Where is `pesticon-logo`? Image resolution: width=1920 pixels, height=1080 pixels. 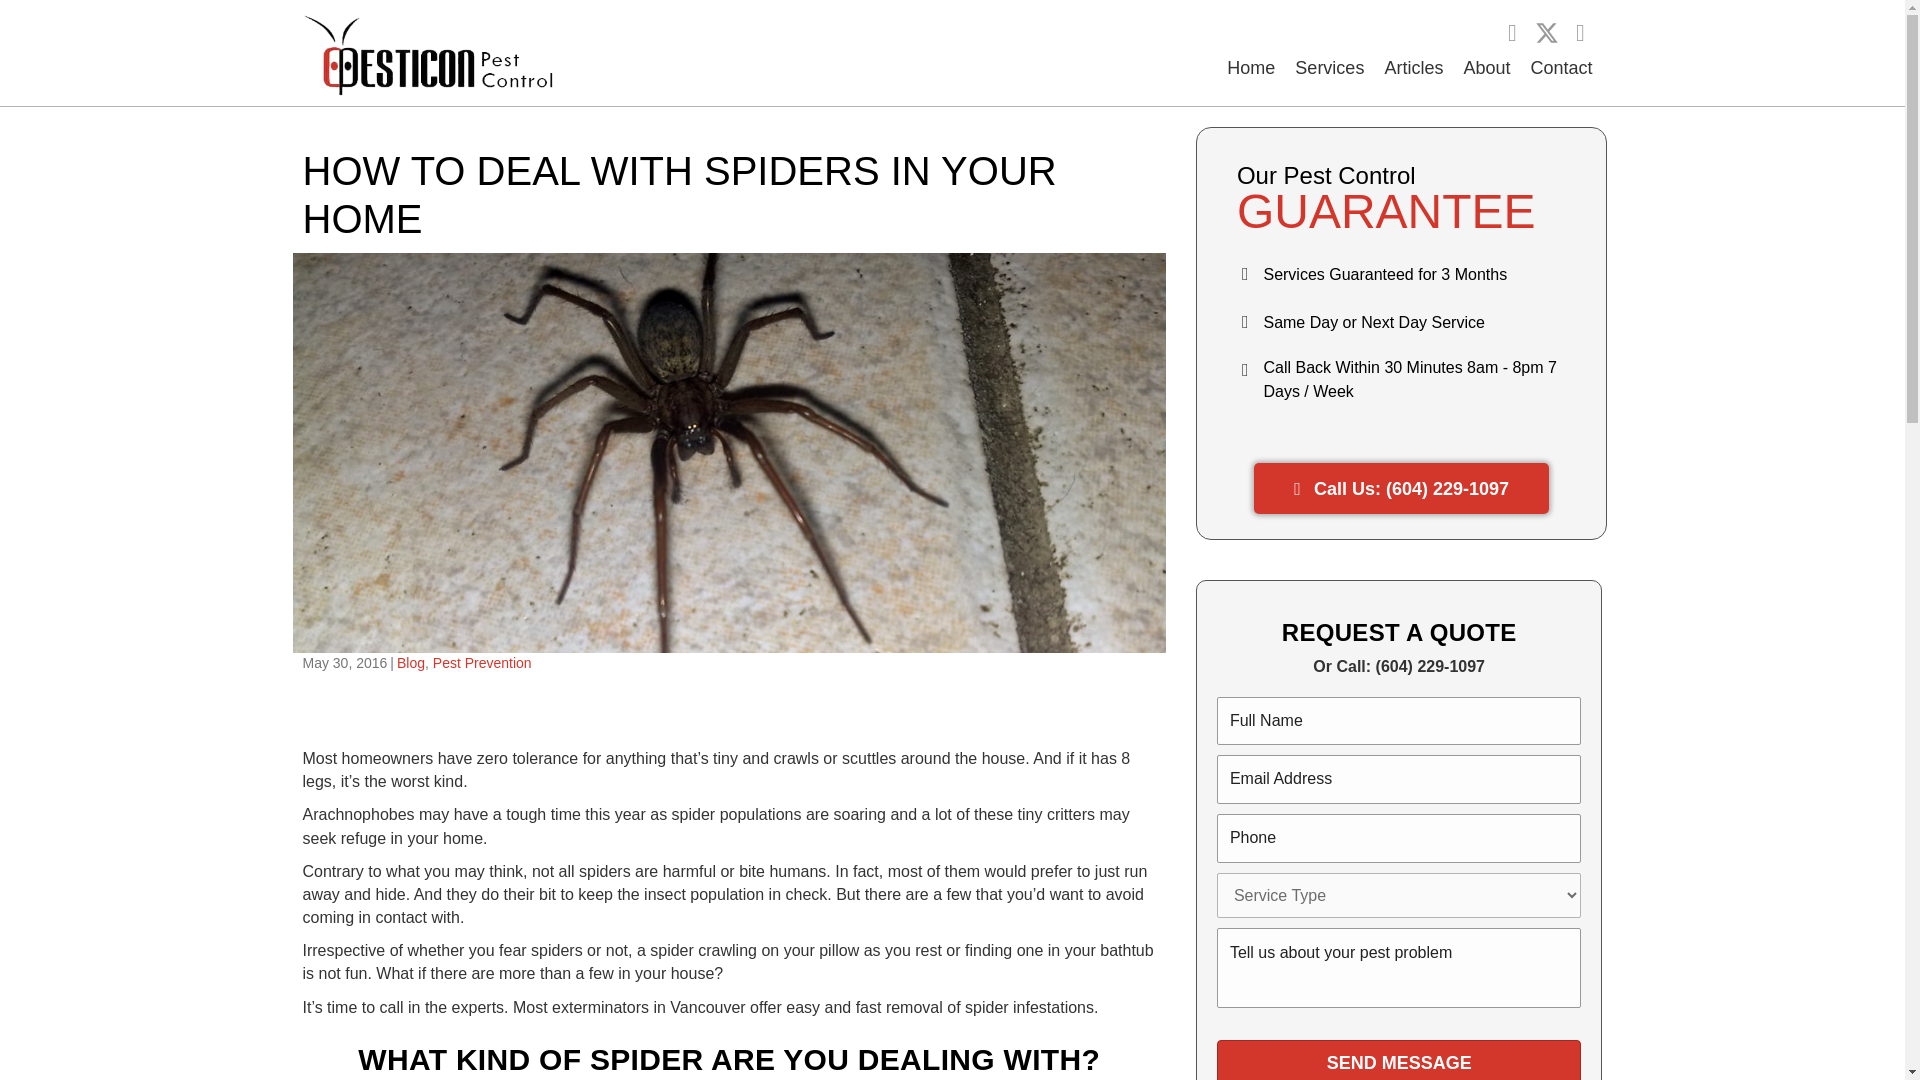 pesticon-logo is located at coordinates (426, 54).